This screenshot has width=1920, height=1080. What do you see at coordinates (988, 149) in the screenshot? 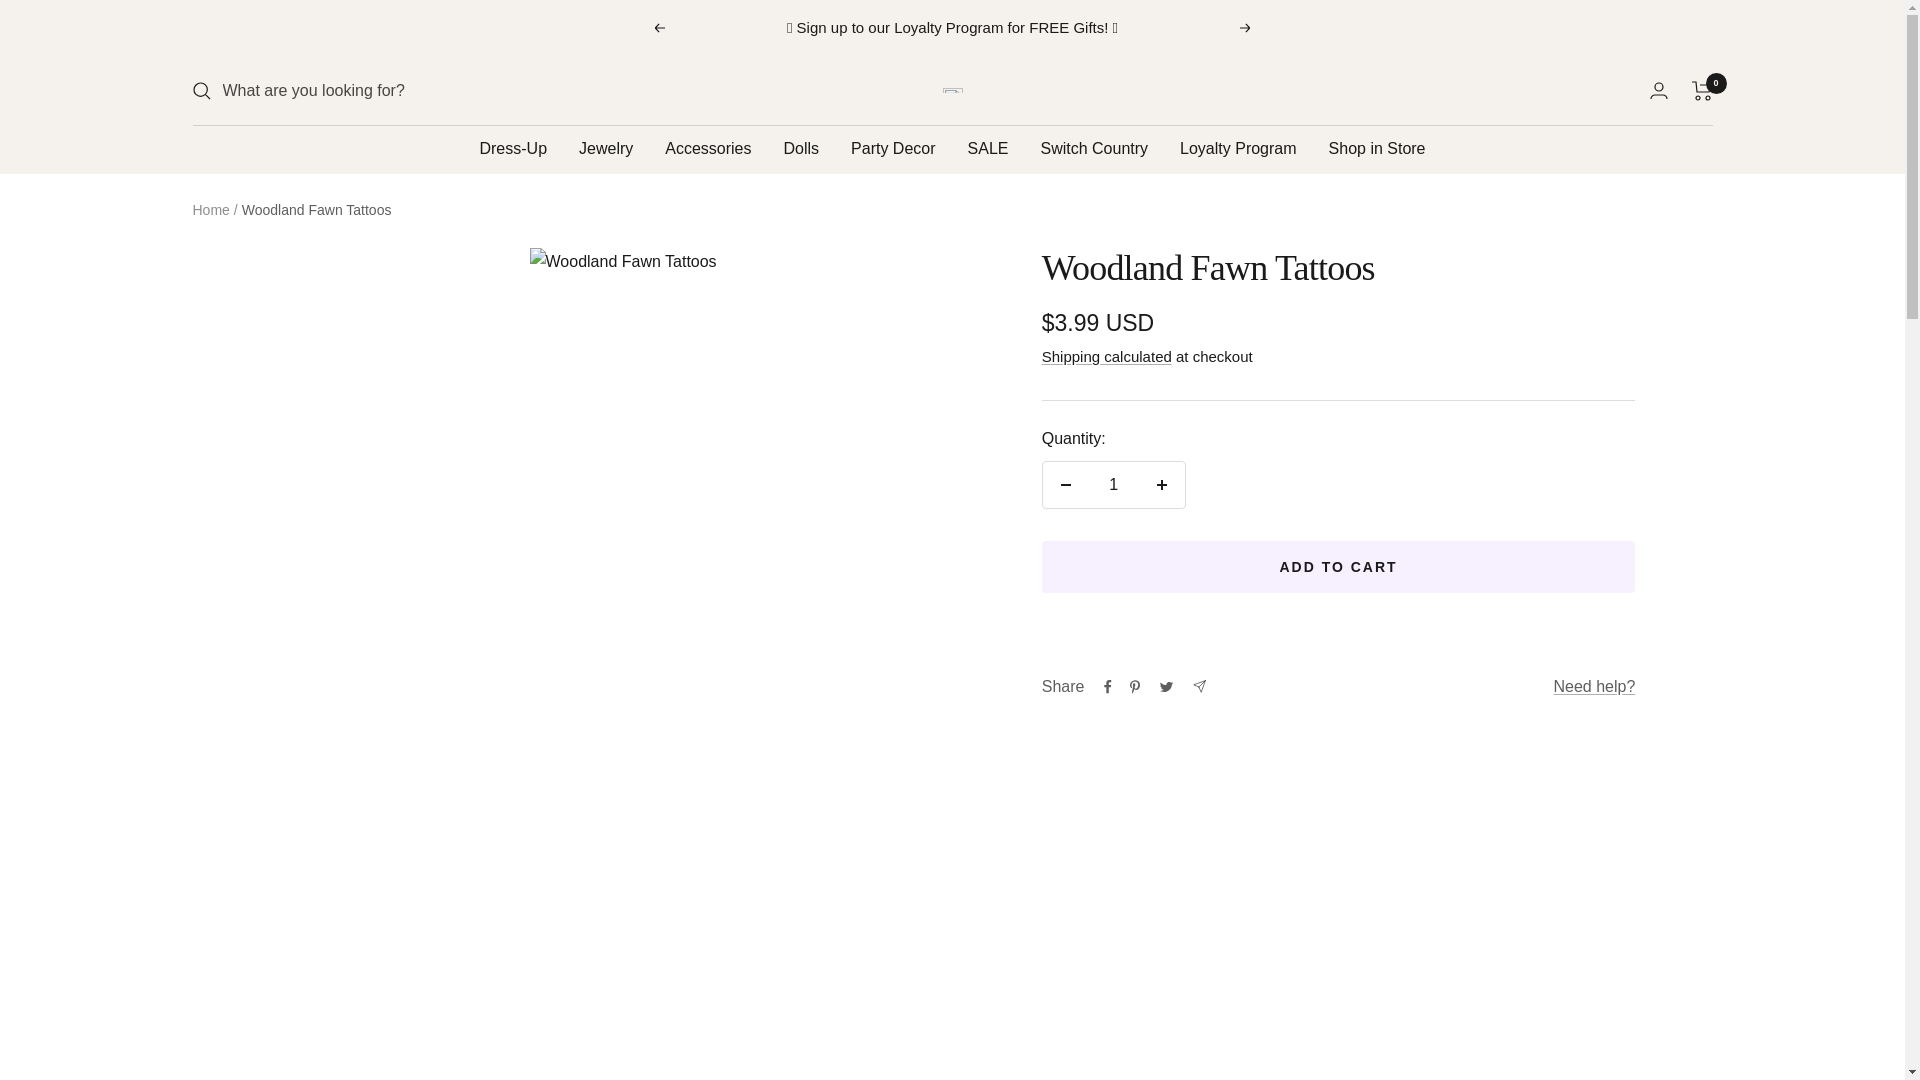
I see `SALE` at bounding box center [988, 149].